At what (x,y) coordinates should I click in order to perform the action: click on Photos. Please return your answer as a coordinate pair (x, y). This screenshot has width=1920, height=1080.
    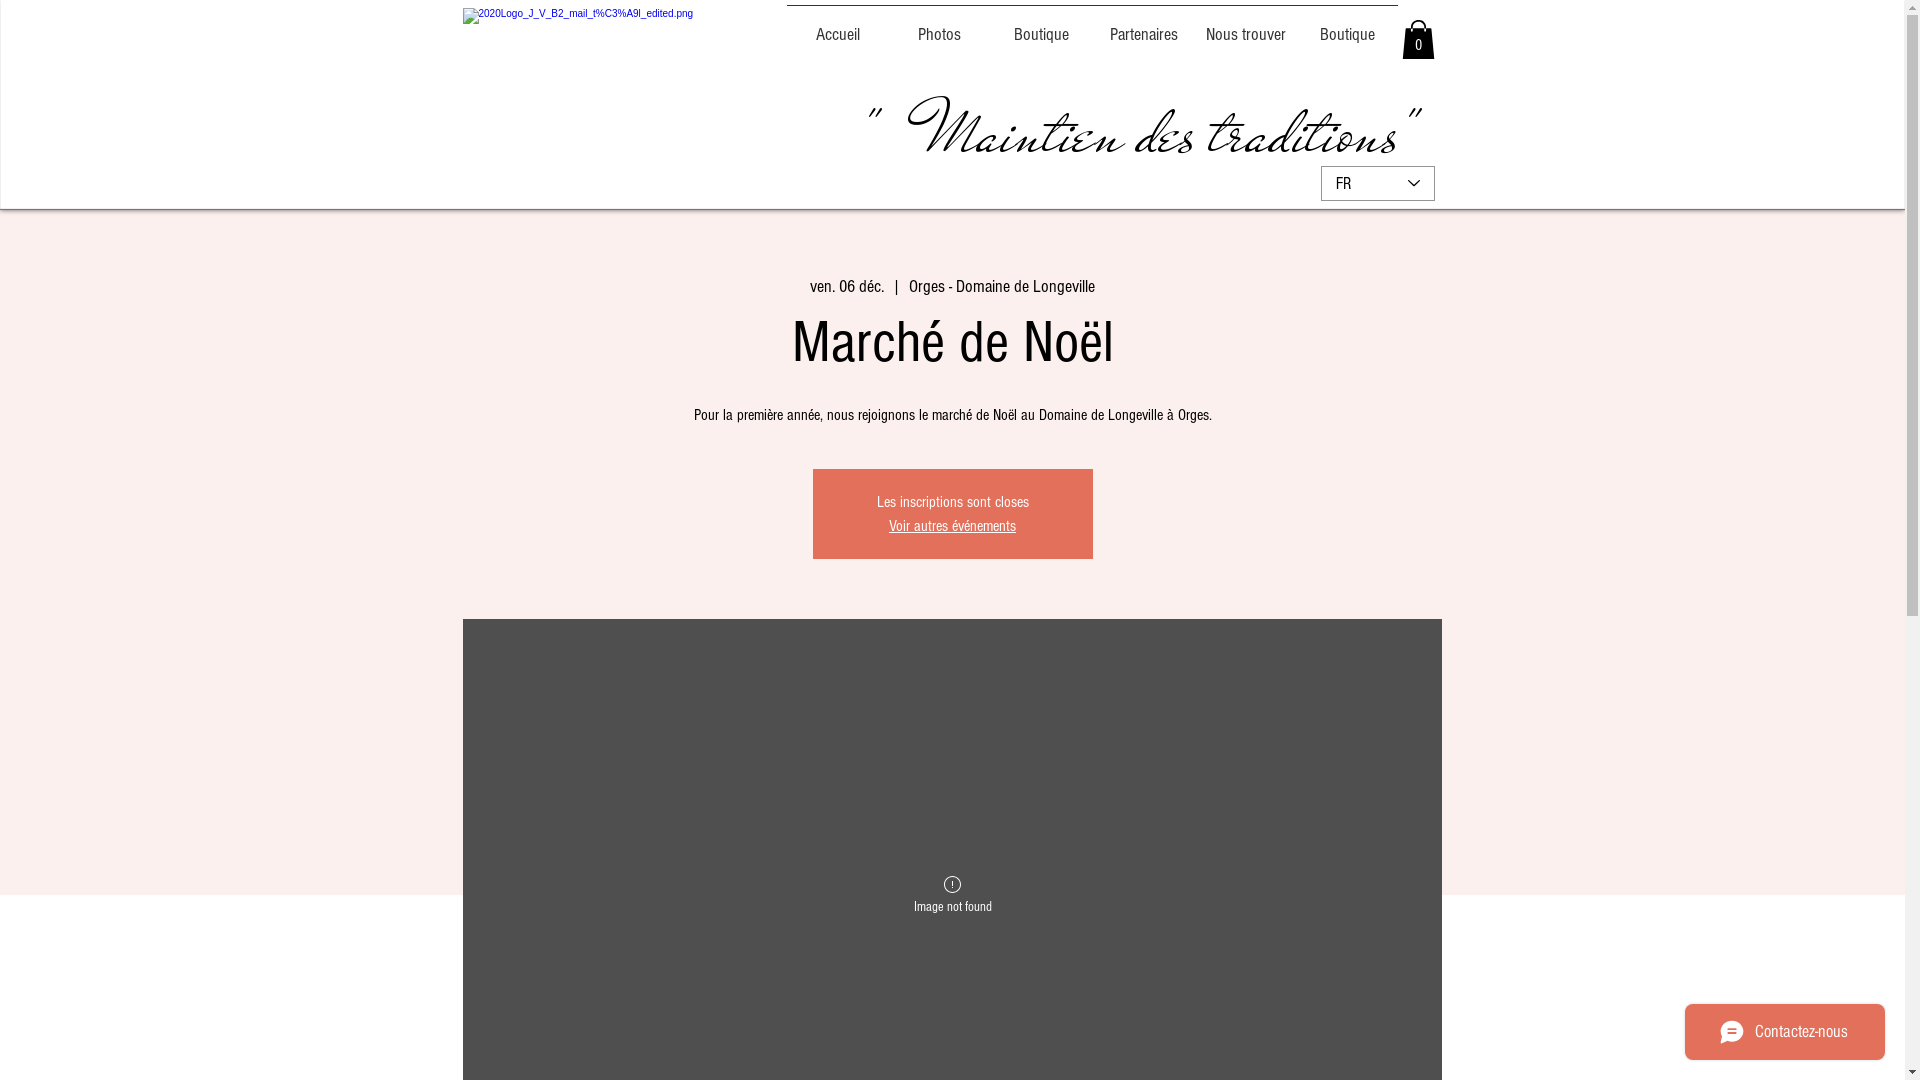
    Looking at the image, I should click on (939, 26).